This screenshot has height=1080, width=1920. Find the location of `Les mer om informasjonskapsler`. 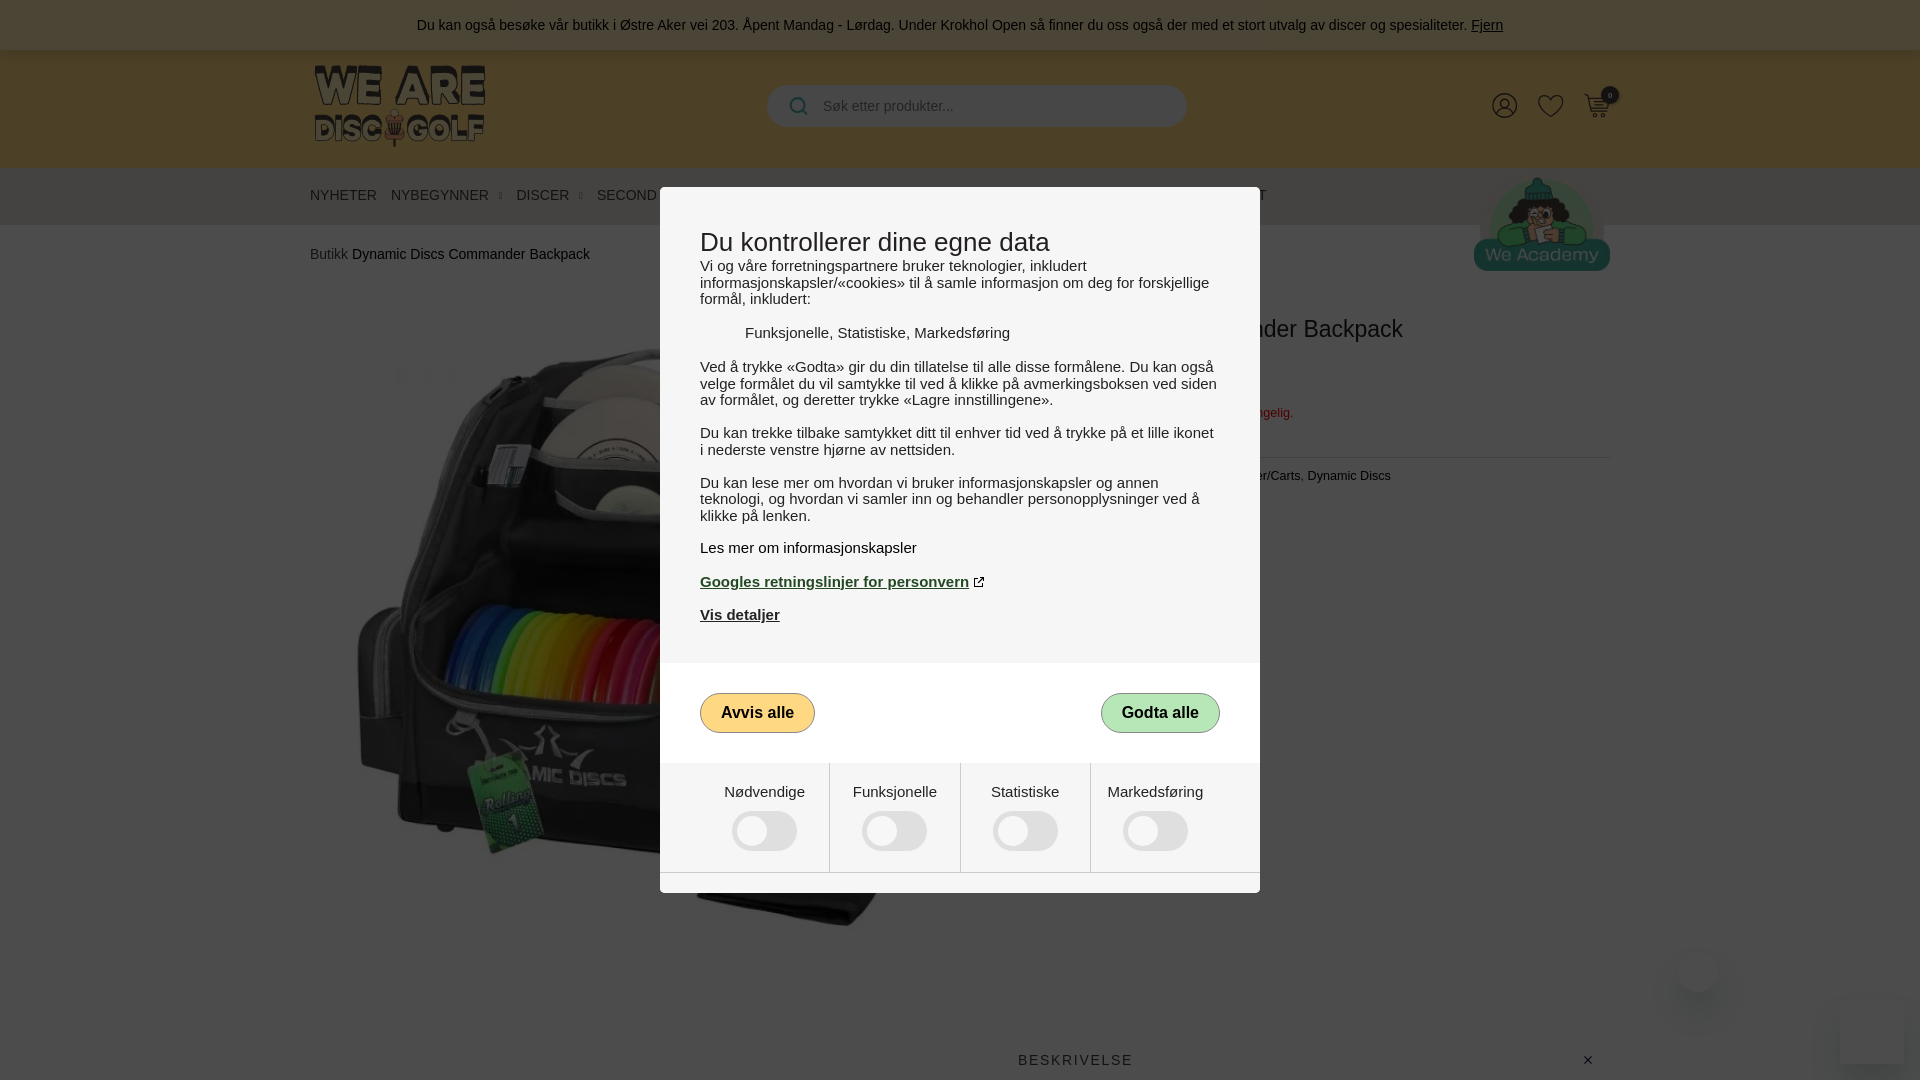

Les mer om informasjonskapsler is located at coordinates (960, 547).